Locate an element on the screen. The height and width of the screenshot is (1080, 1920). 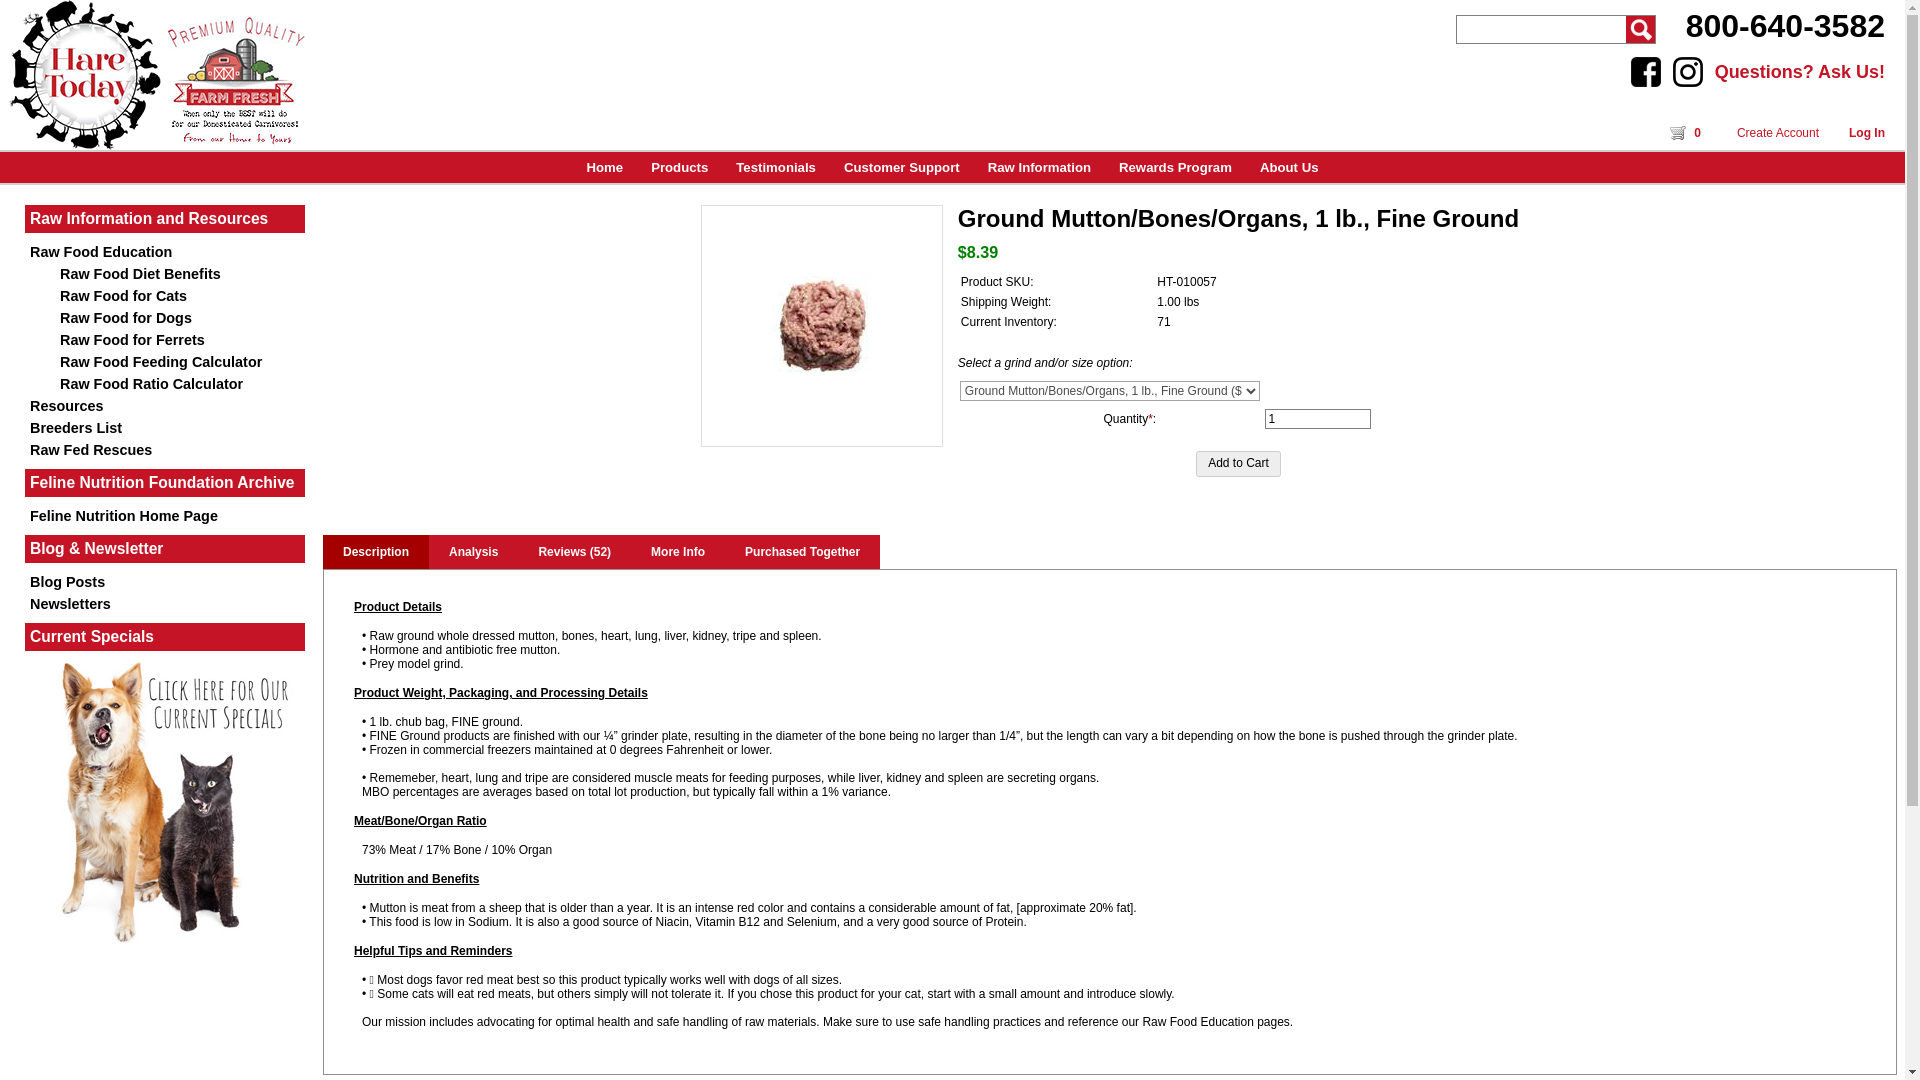
Follow Us on Facebook is located at coordinates (1645, 72).